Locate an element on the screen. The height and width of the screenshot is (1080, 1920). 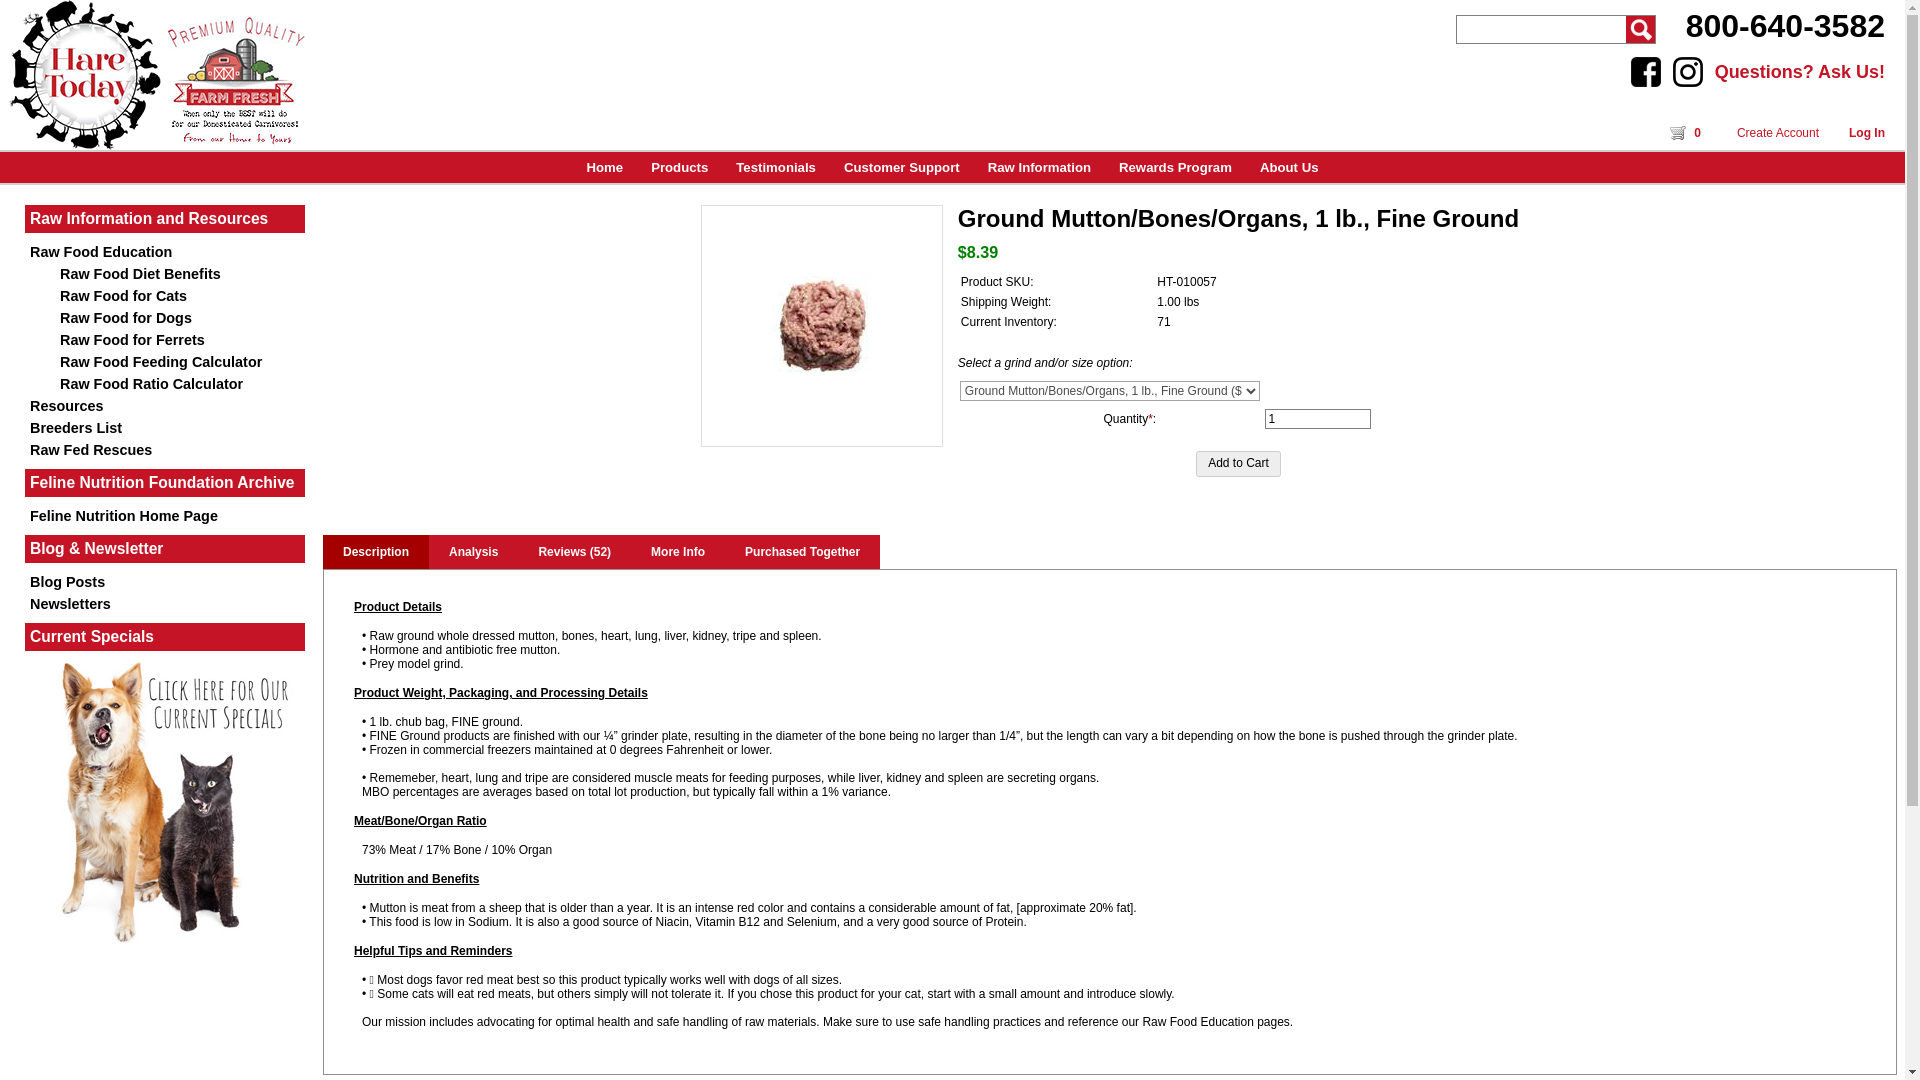
Follow Us on Facebook is located at coordinates (1645, 72).